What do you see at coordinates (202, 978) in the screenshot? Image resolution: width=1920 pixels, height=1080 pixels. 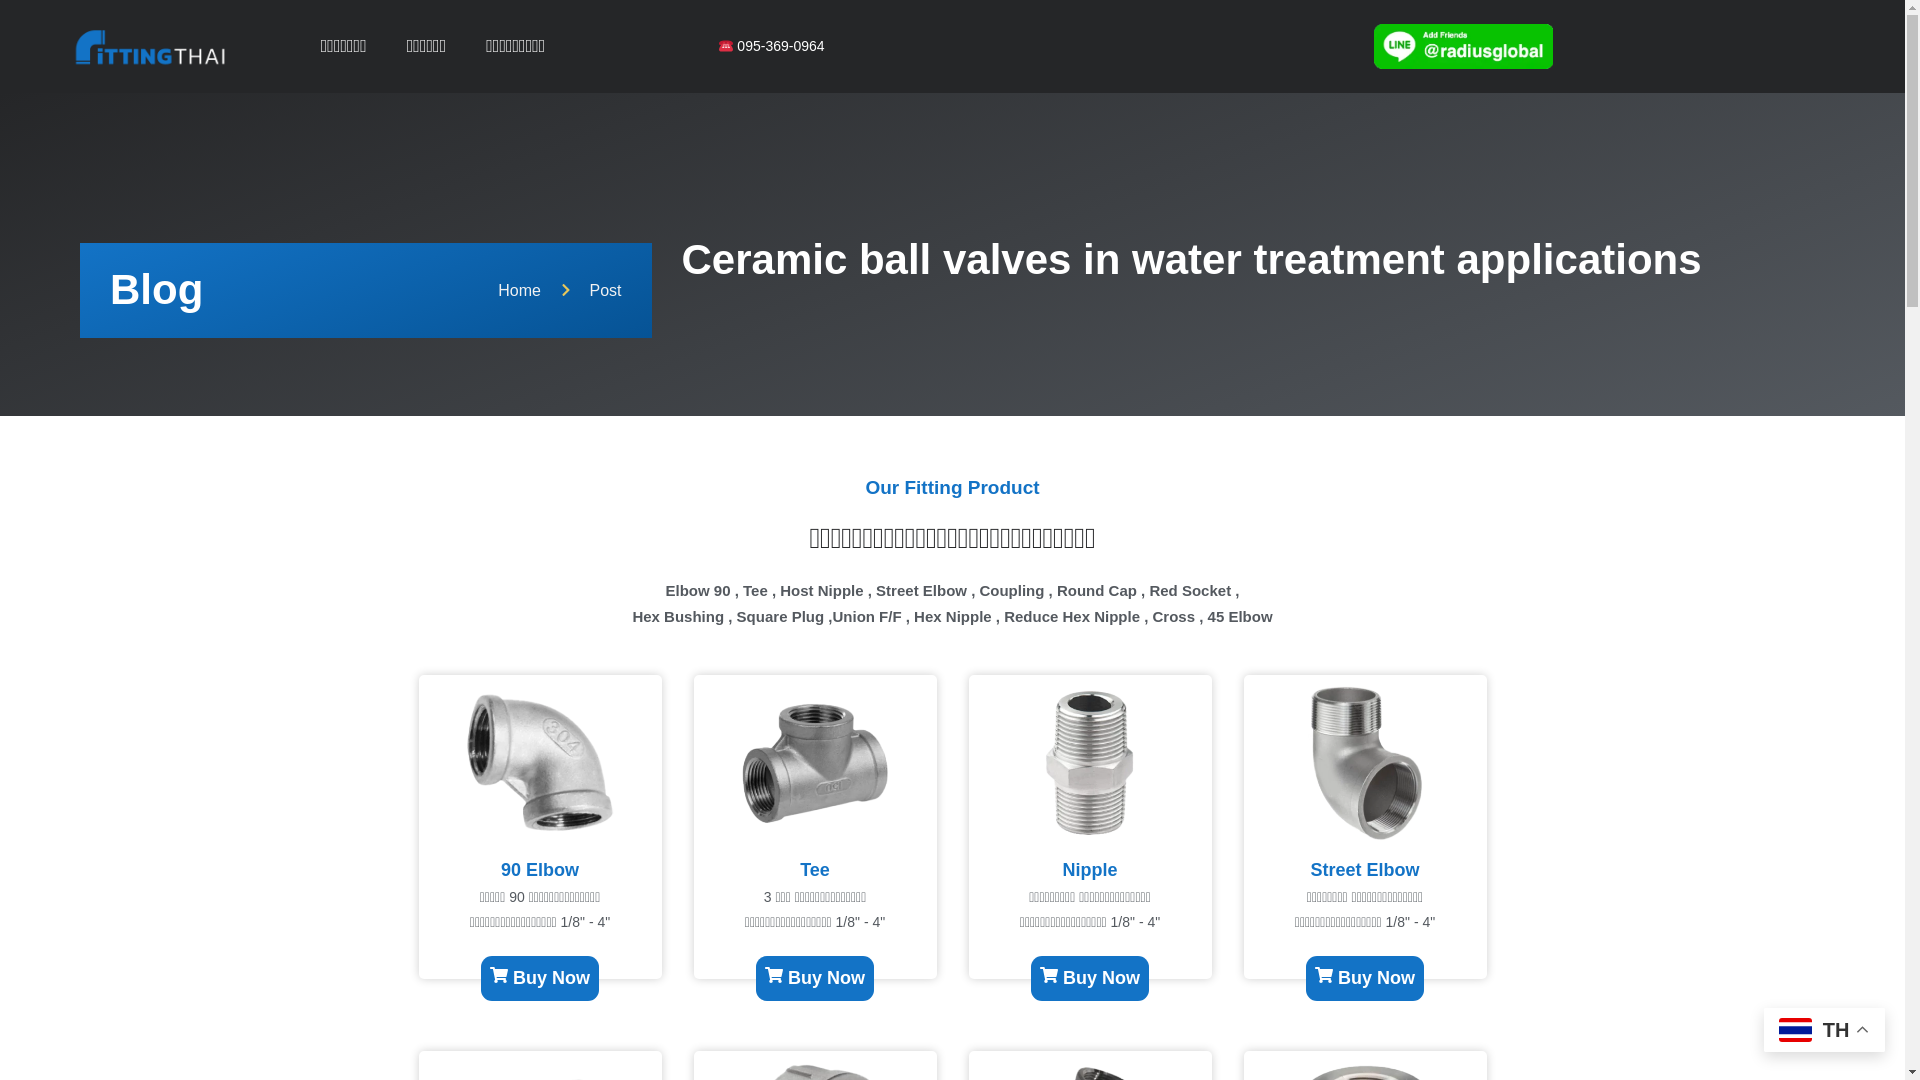 I see `Buy Now` at bounding box center [202, 978].